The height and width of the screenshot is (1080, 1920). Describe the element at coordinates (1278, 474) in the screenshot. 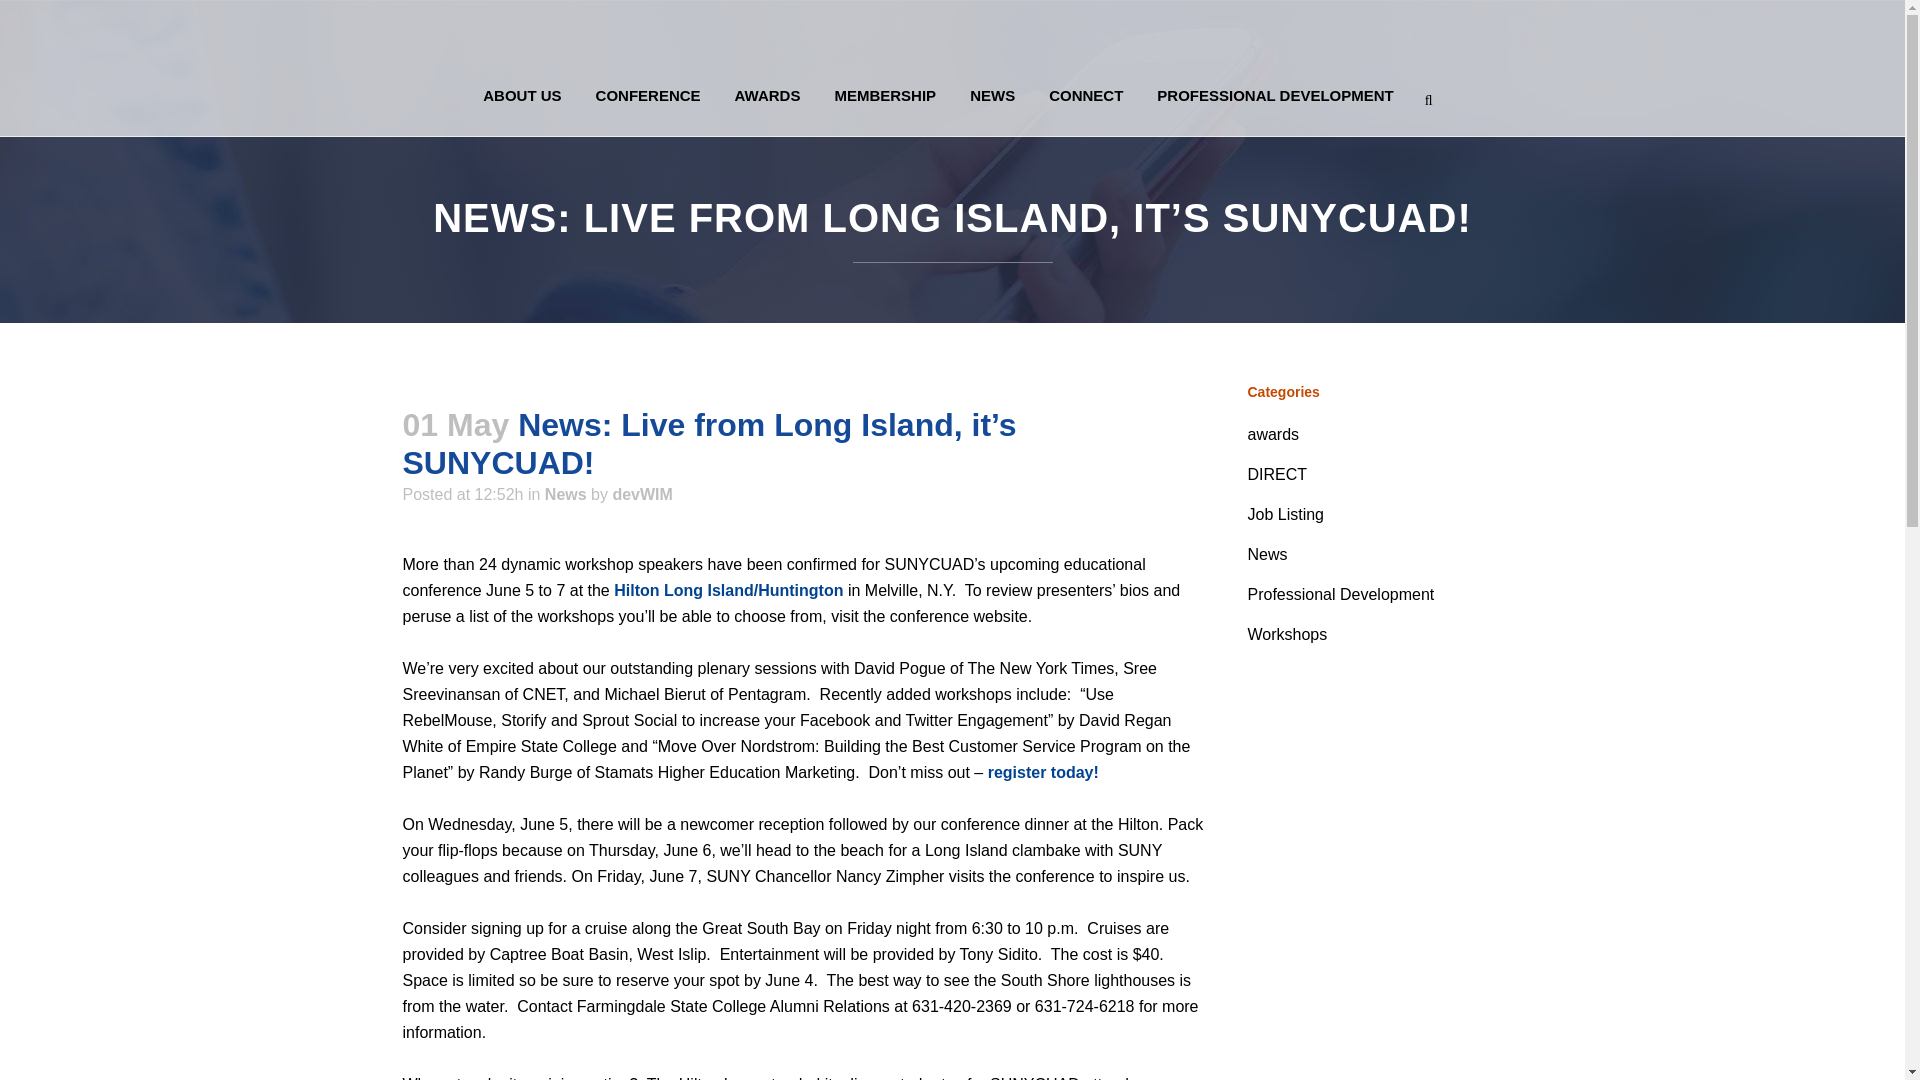

I see `DIRECT` at that location.